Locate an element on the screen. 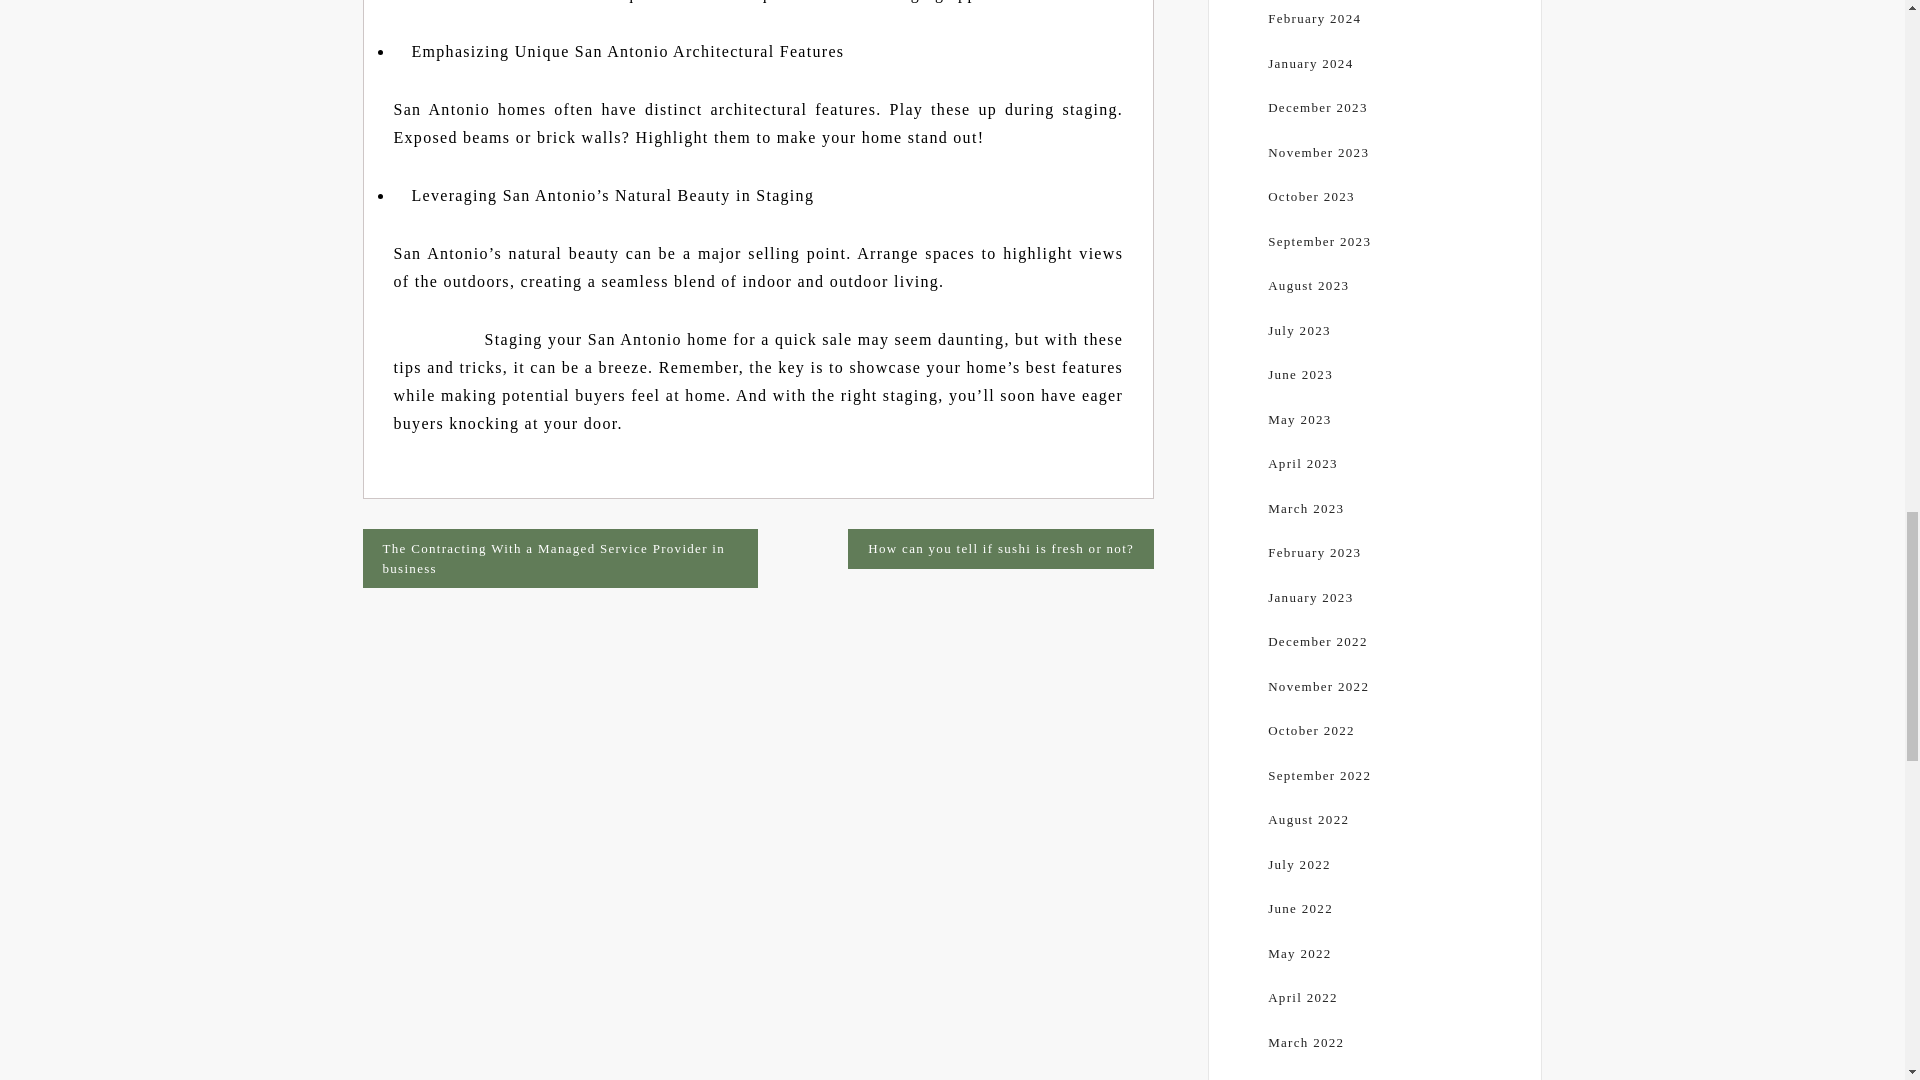 The width and height of the screenshot is (1920, 1080). November 2023 is located at coordinates (1318, 152).